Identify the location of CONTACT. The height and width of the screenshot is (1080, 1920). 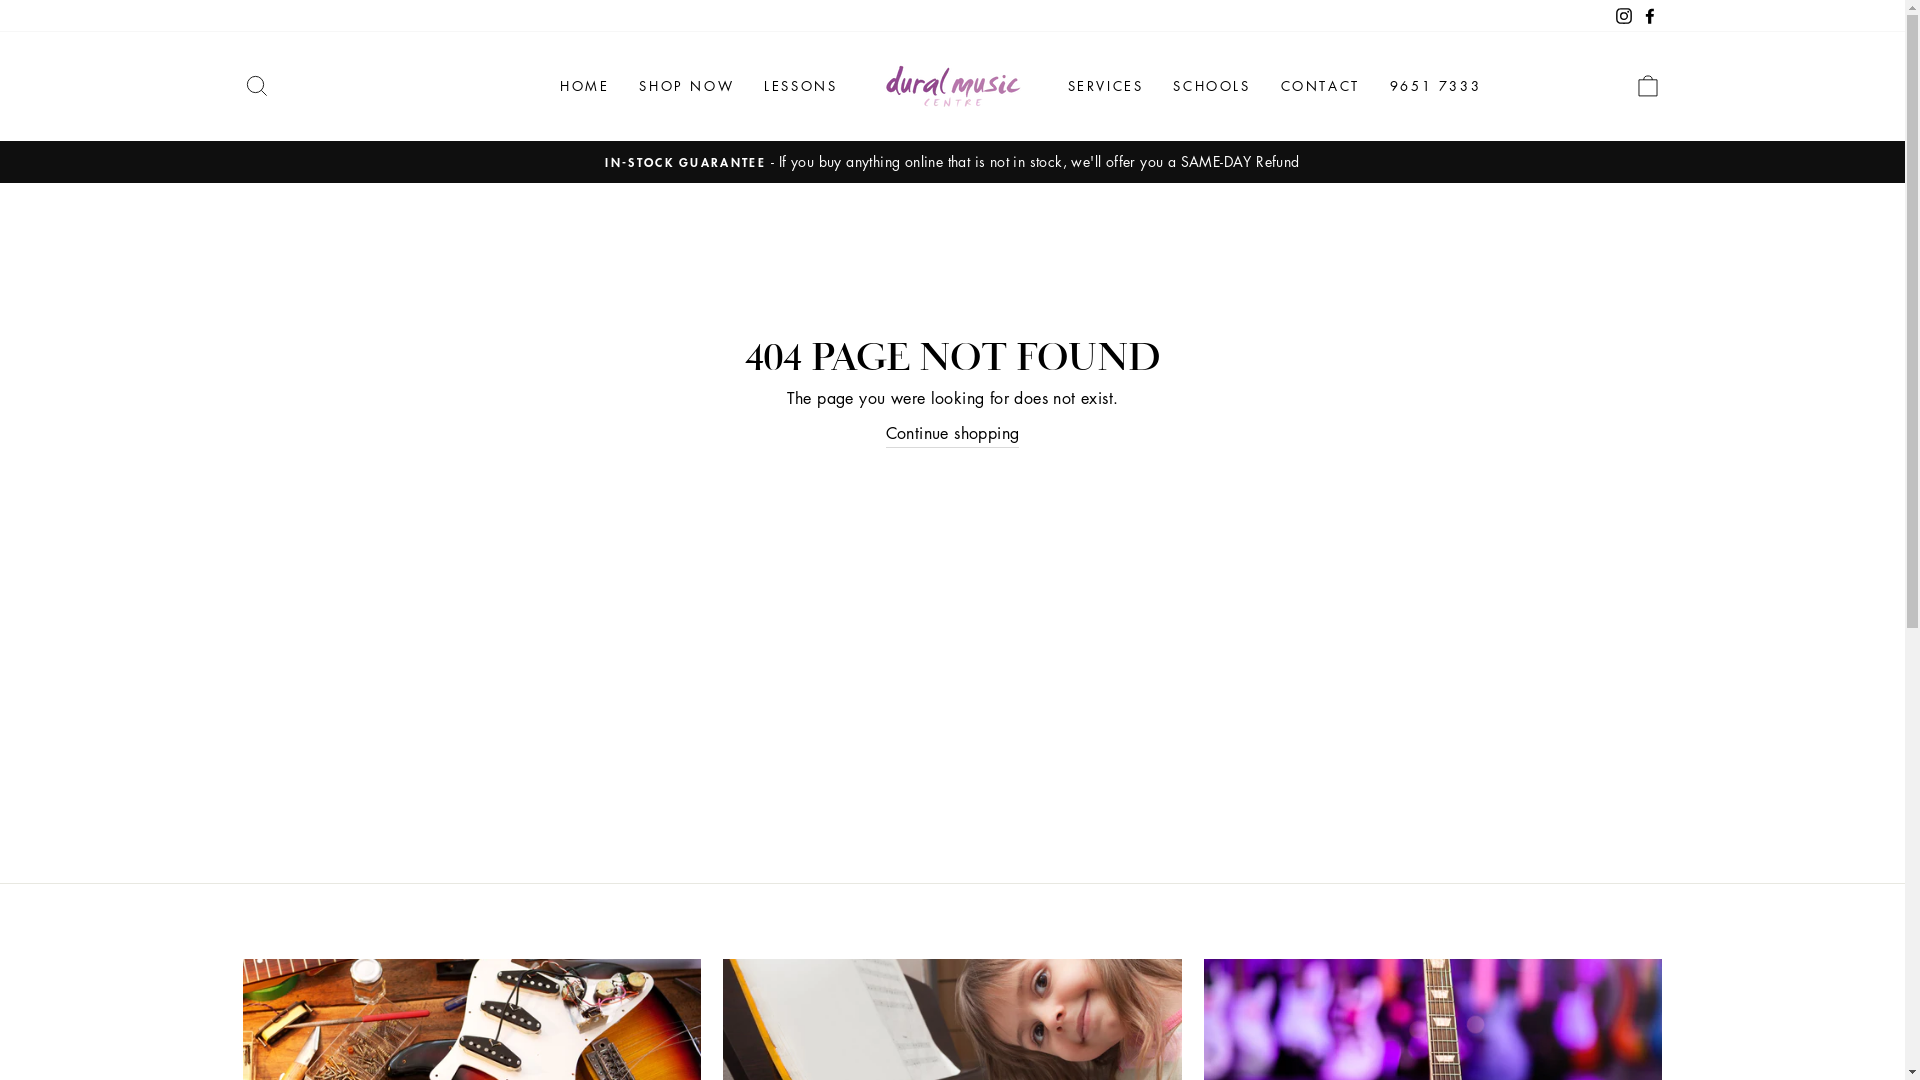
(1320, 86).